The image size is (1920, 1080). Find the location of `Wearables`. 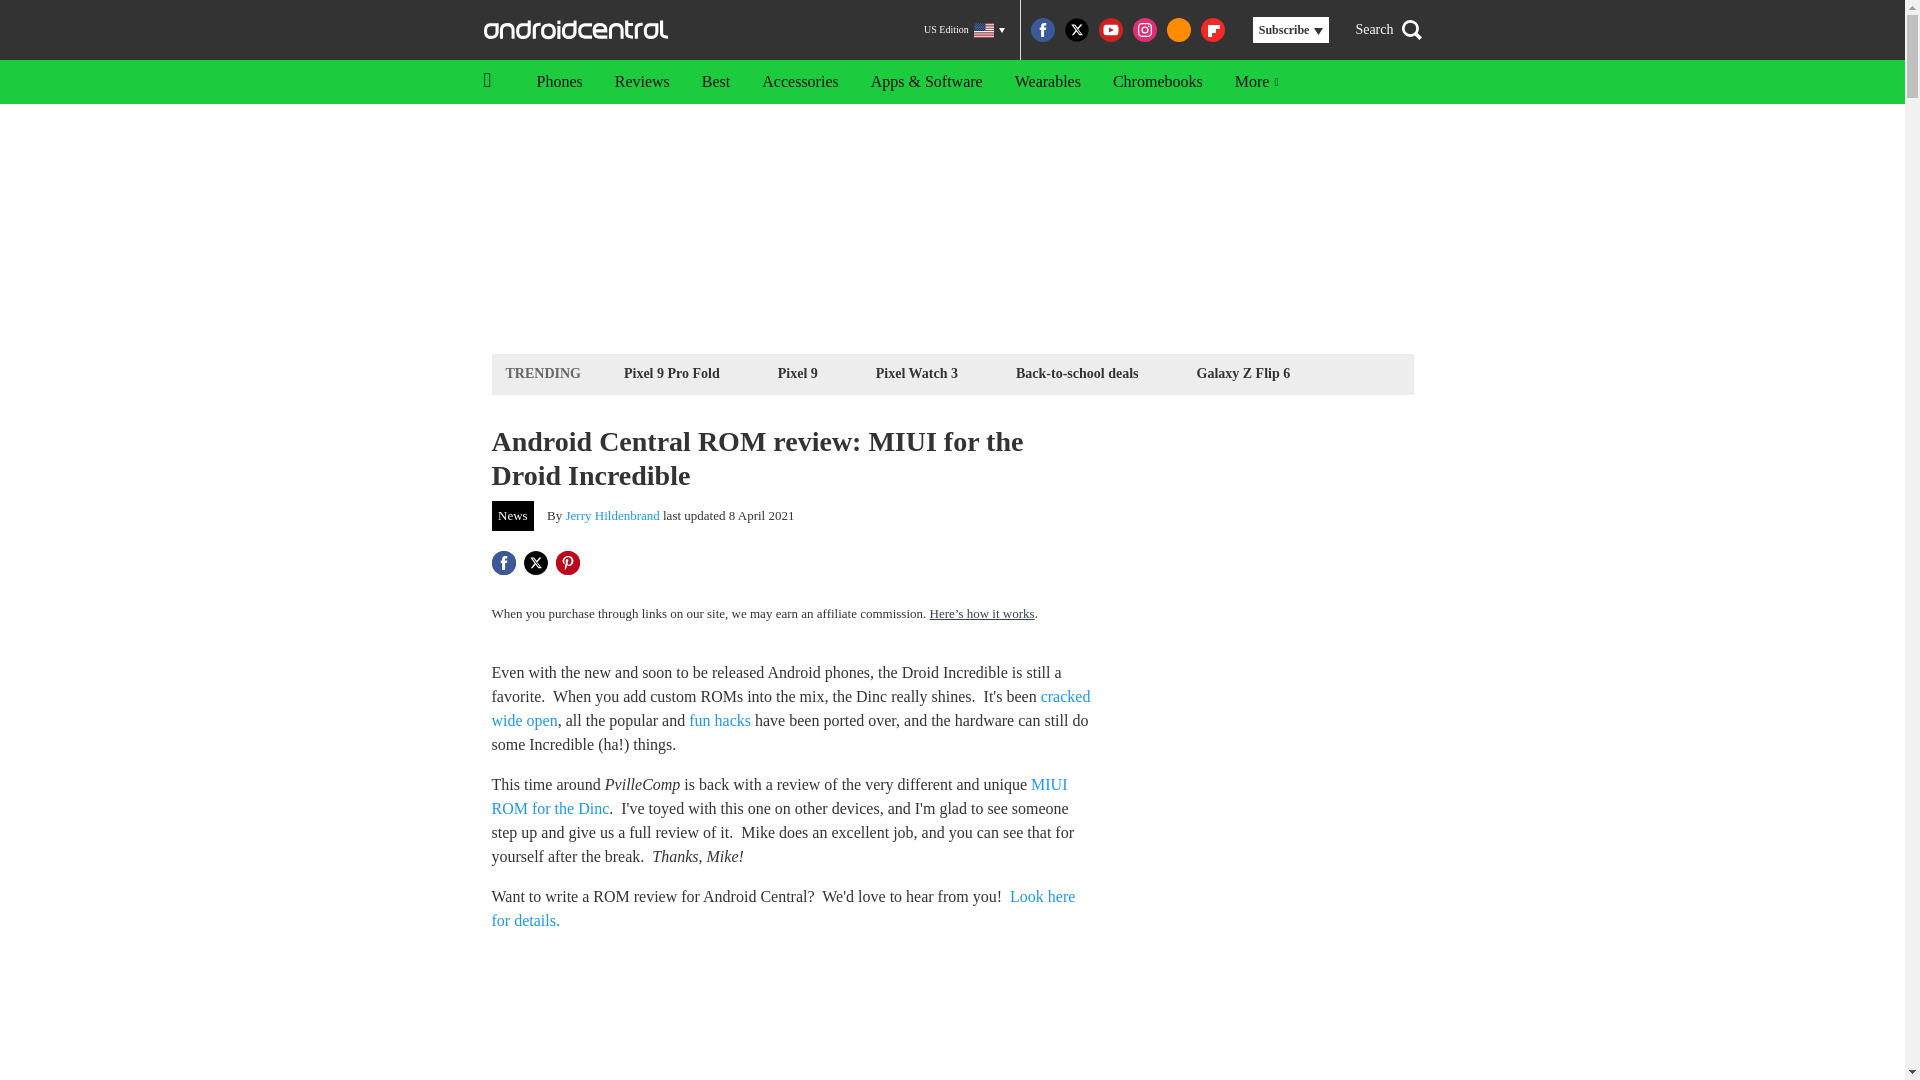

Wearables is located at coordinates (1047, 82).